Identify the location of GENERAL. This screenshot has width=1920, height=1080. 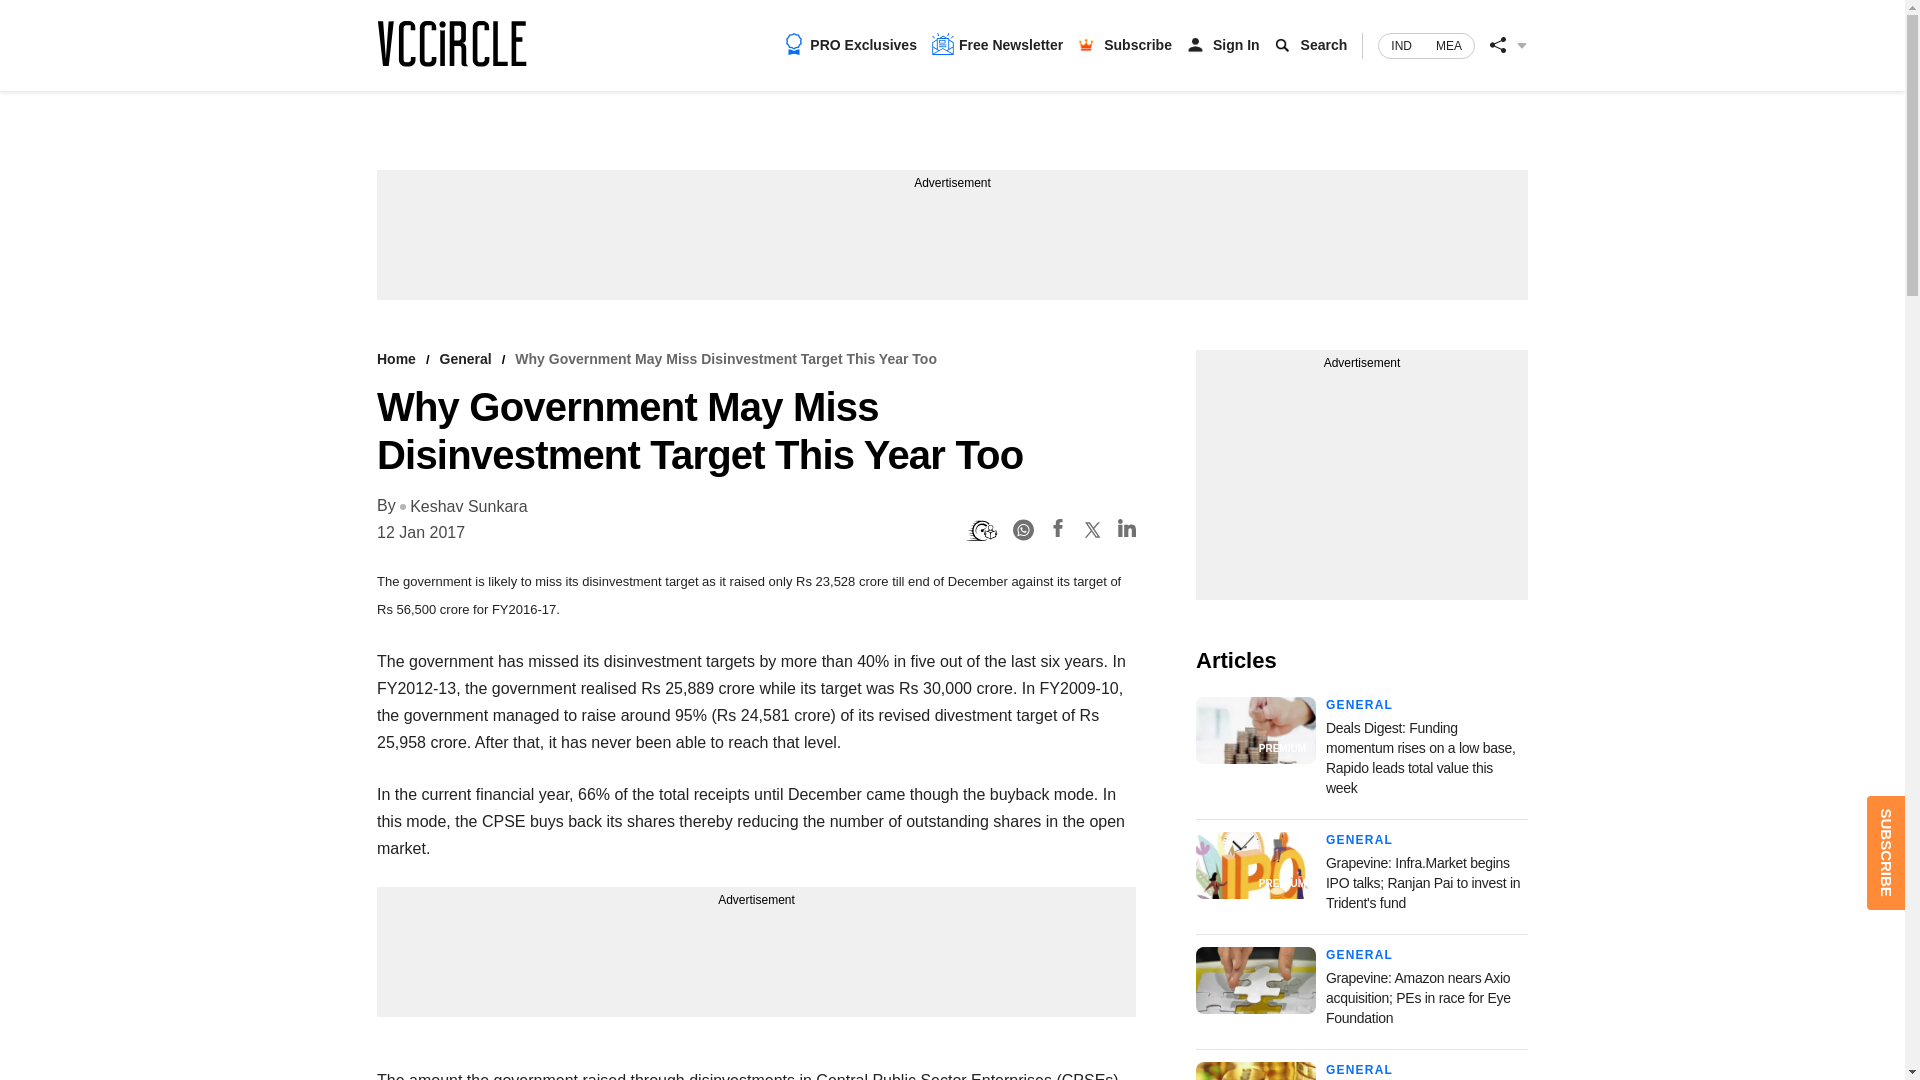
(1360, 839).